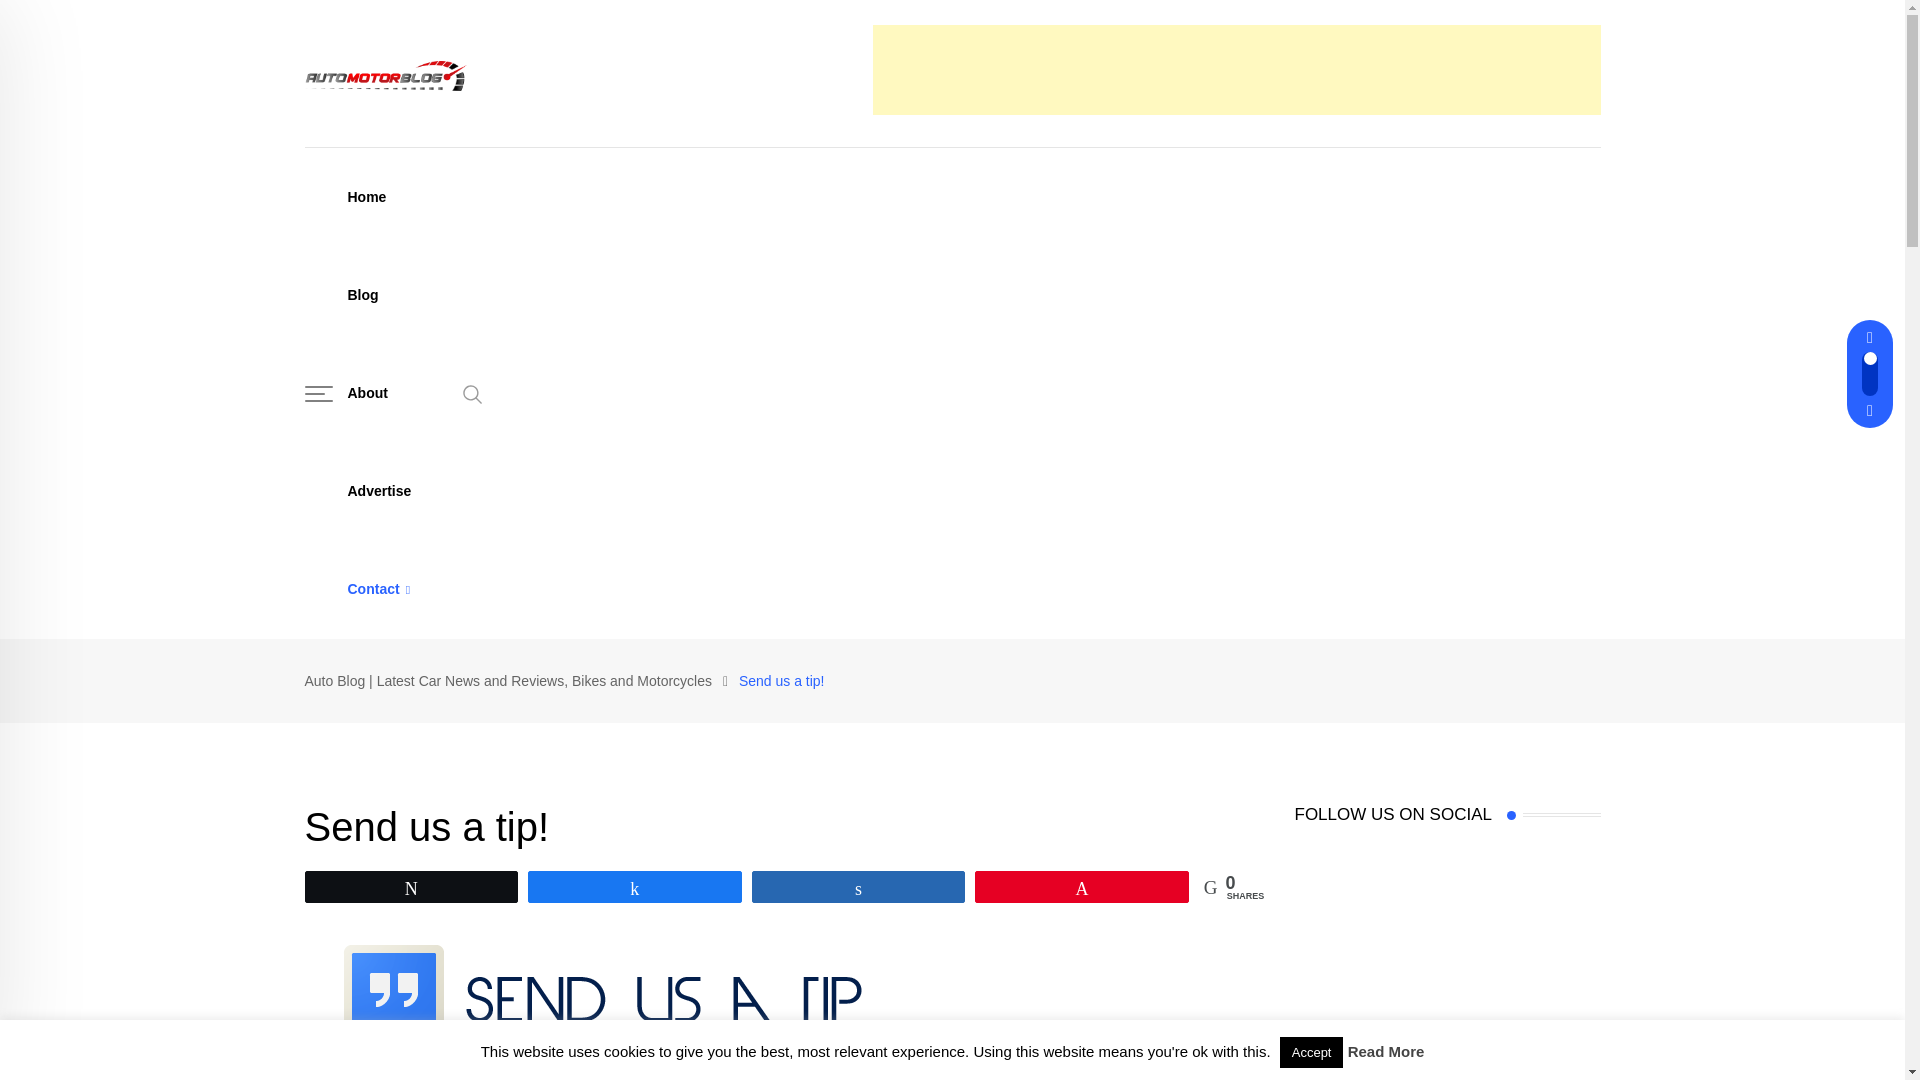 Image resolution: width=1920 pixels, height=1080 pixels. Describe the element at coordinates (1235, 69) in the screenshot. I see `Advertisement` at that location.